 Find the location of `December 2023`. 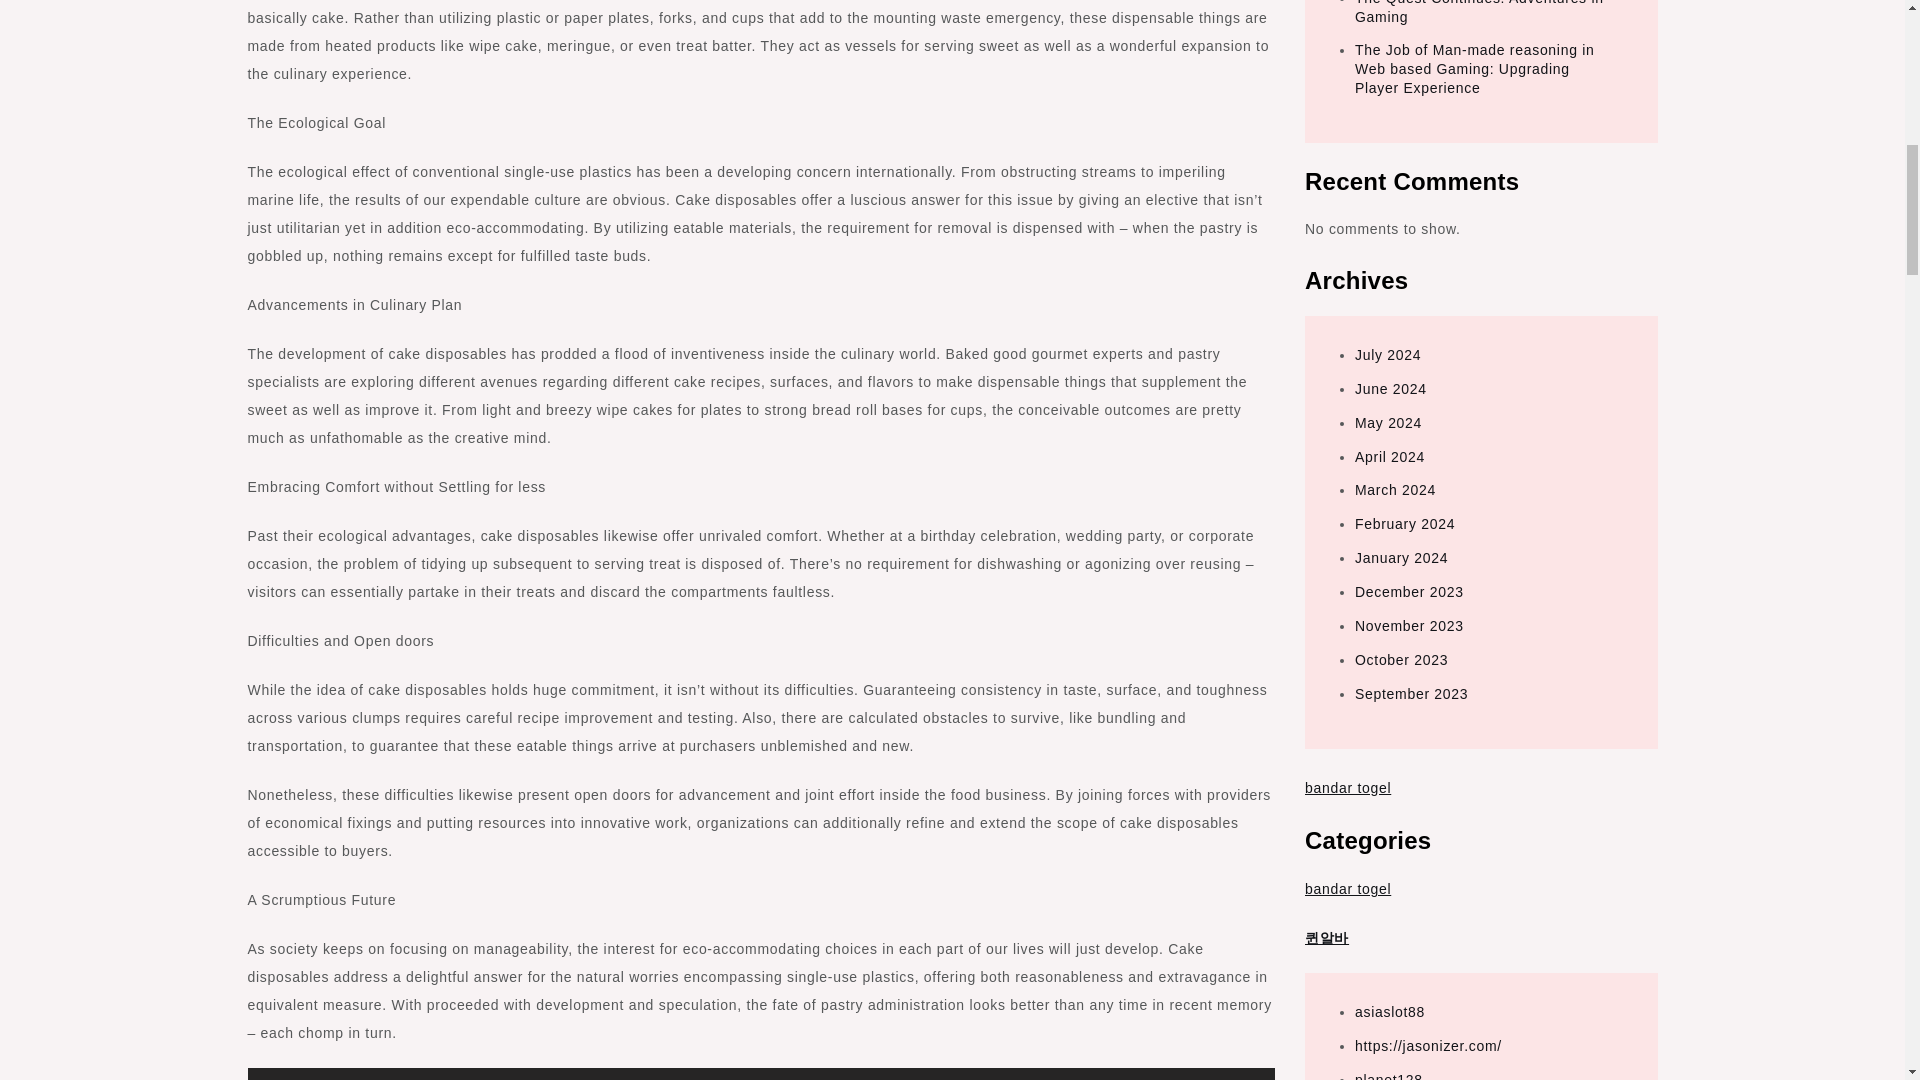

December 2023 is located at coordinates (1409, 592).